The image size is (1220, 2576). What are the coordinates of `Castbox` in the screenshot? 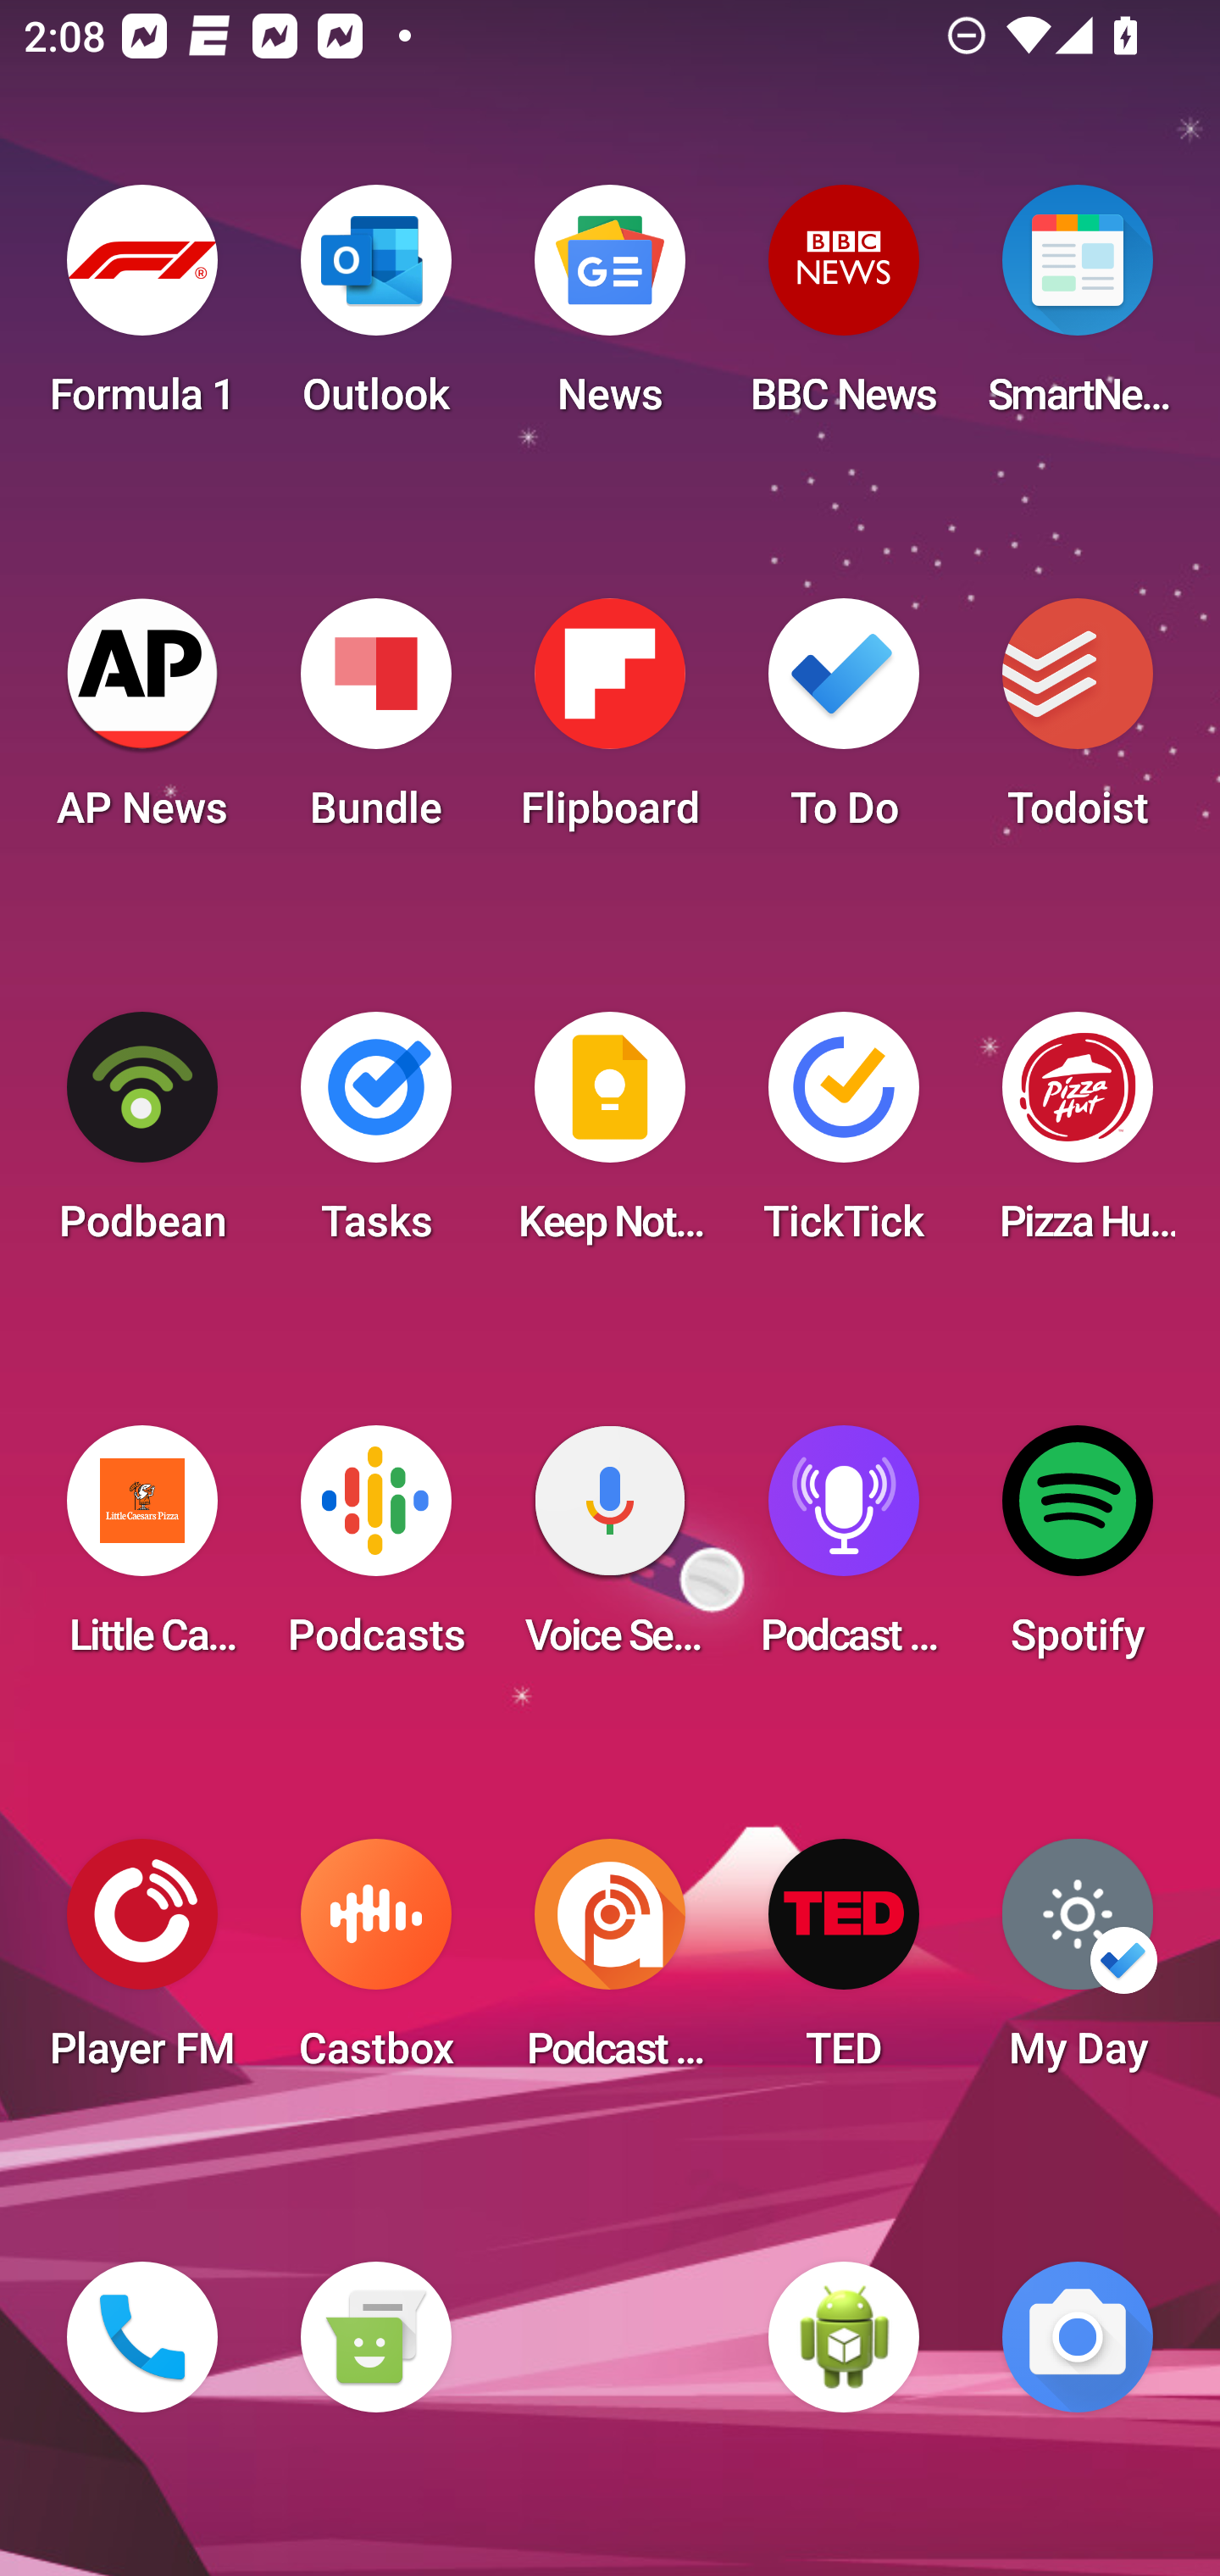 It's located at (375, 1964).